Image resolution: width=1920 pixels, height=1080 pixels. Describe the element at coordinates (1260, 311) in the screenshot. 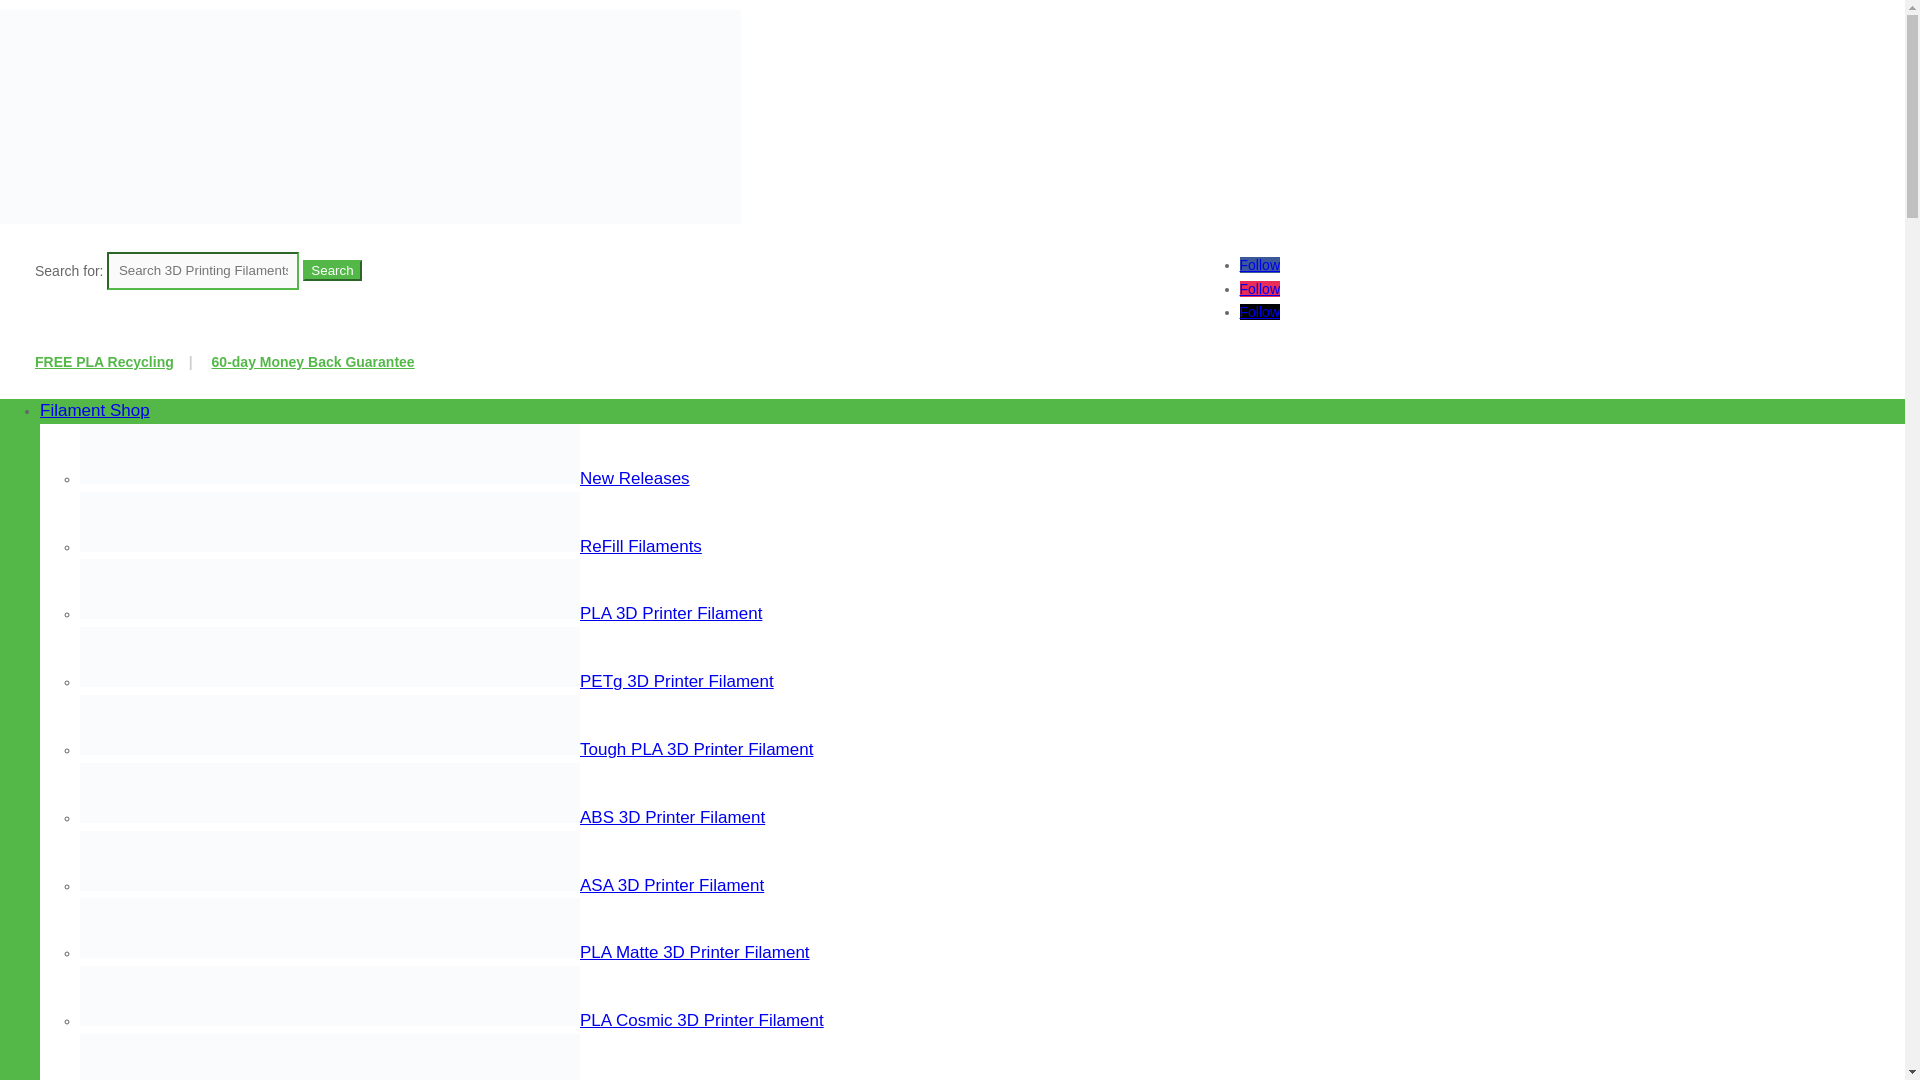

I see `Follow on X` at that location.